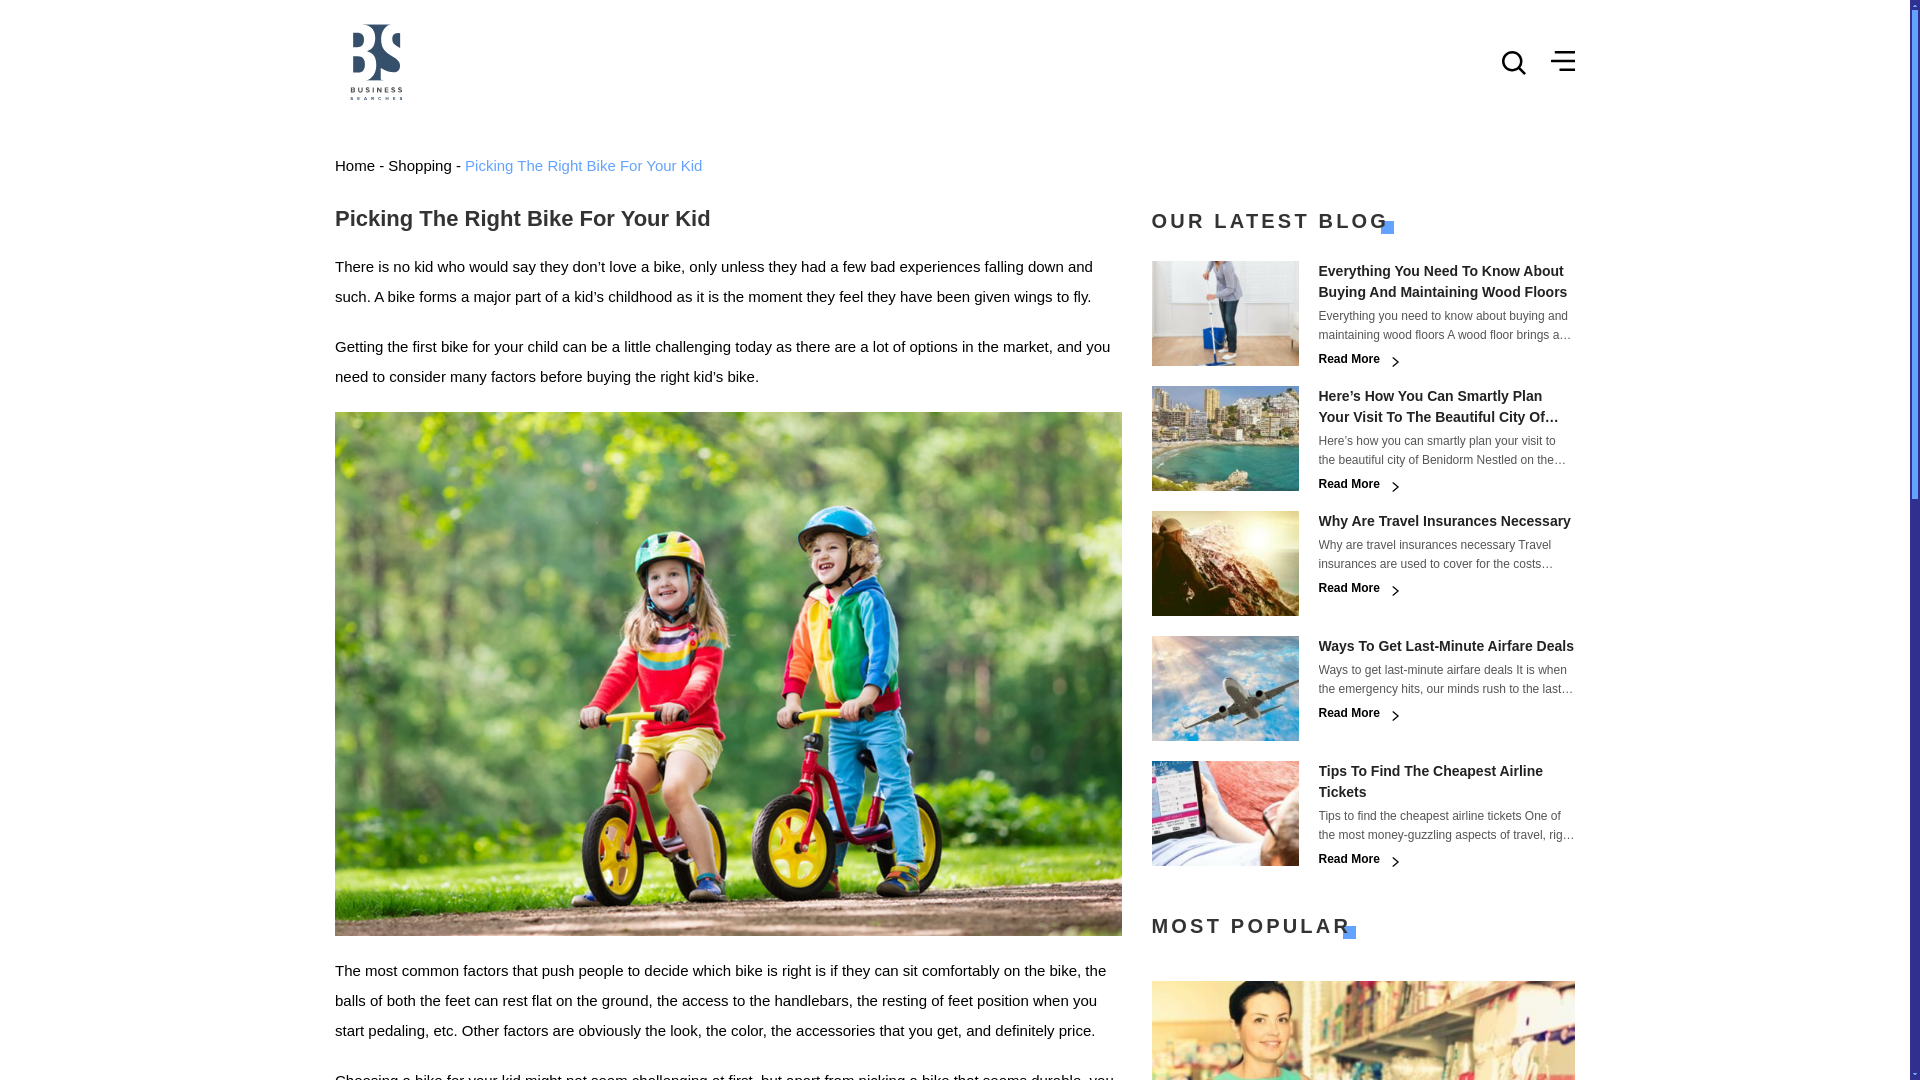 The image size is (1920, 1080). Describe the element at coordinates (419, 164) in the screenshot. I see `Shopping` at that location.